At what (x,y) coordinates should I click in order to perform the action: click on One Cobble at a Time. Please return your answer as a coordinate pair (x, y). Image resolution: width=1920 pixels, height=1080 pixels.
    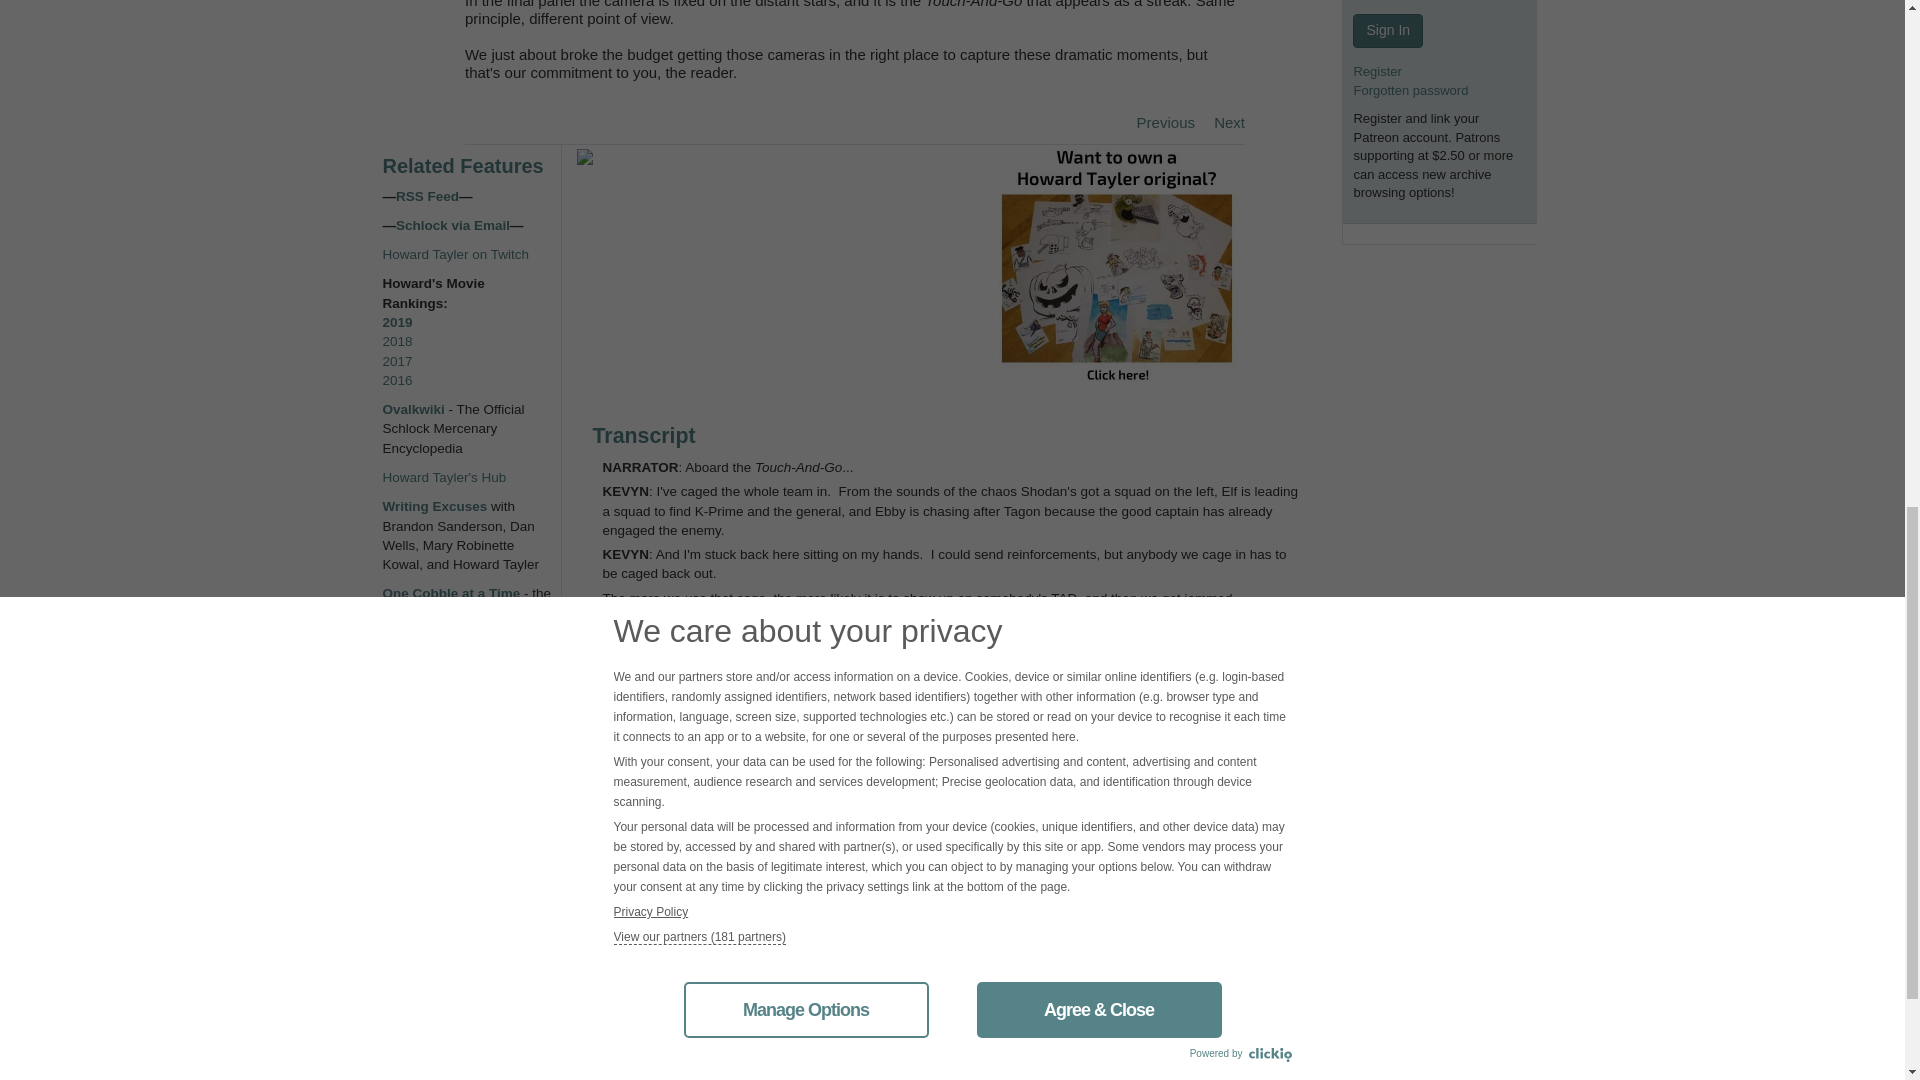
    Looking at the image, I should click on (451, 593).